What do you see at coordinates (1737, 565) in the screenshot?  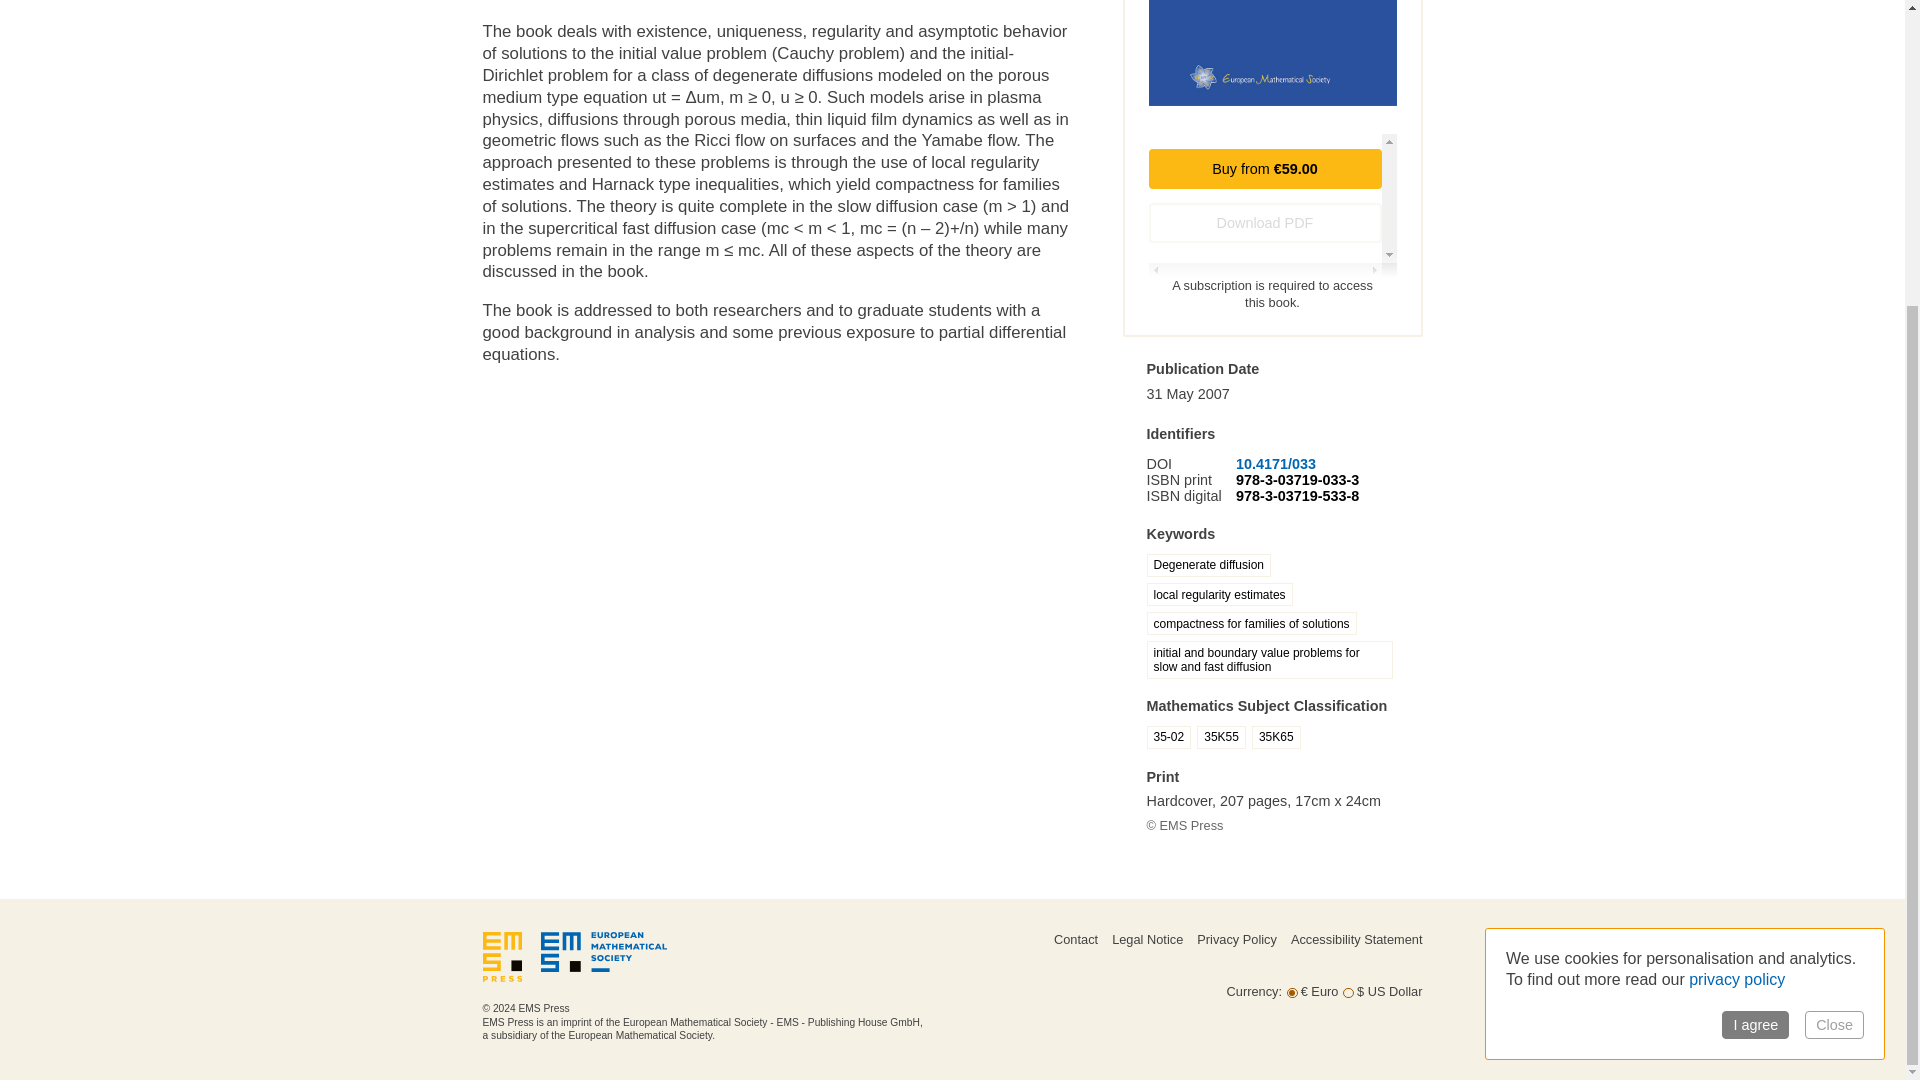 I see `privacy policy` at bounding box center [1737, 565].